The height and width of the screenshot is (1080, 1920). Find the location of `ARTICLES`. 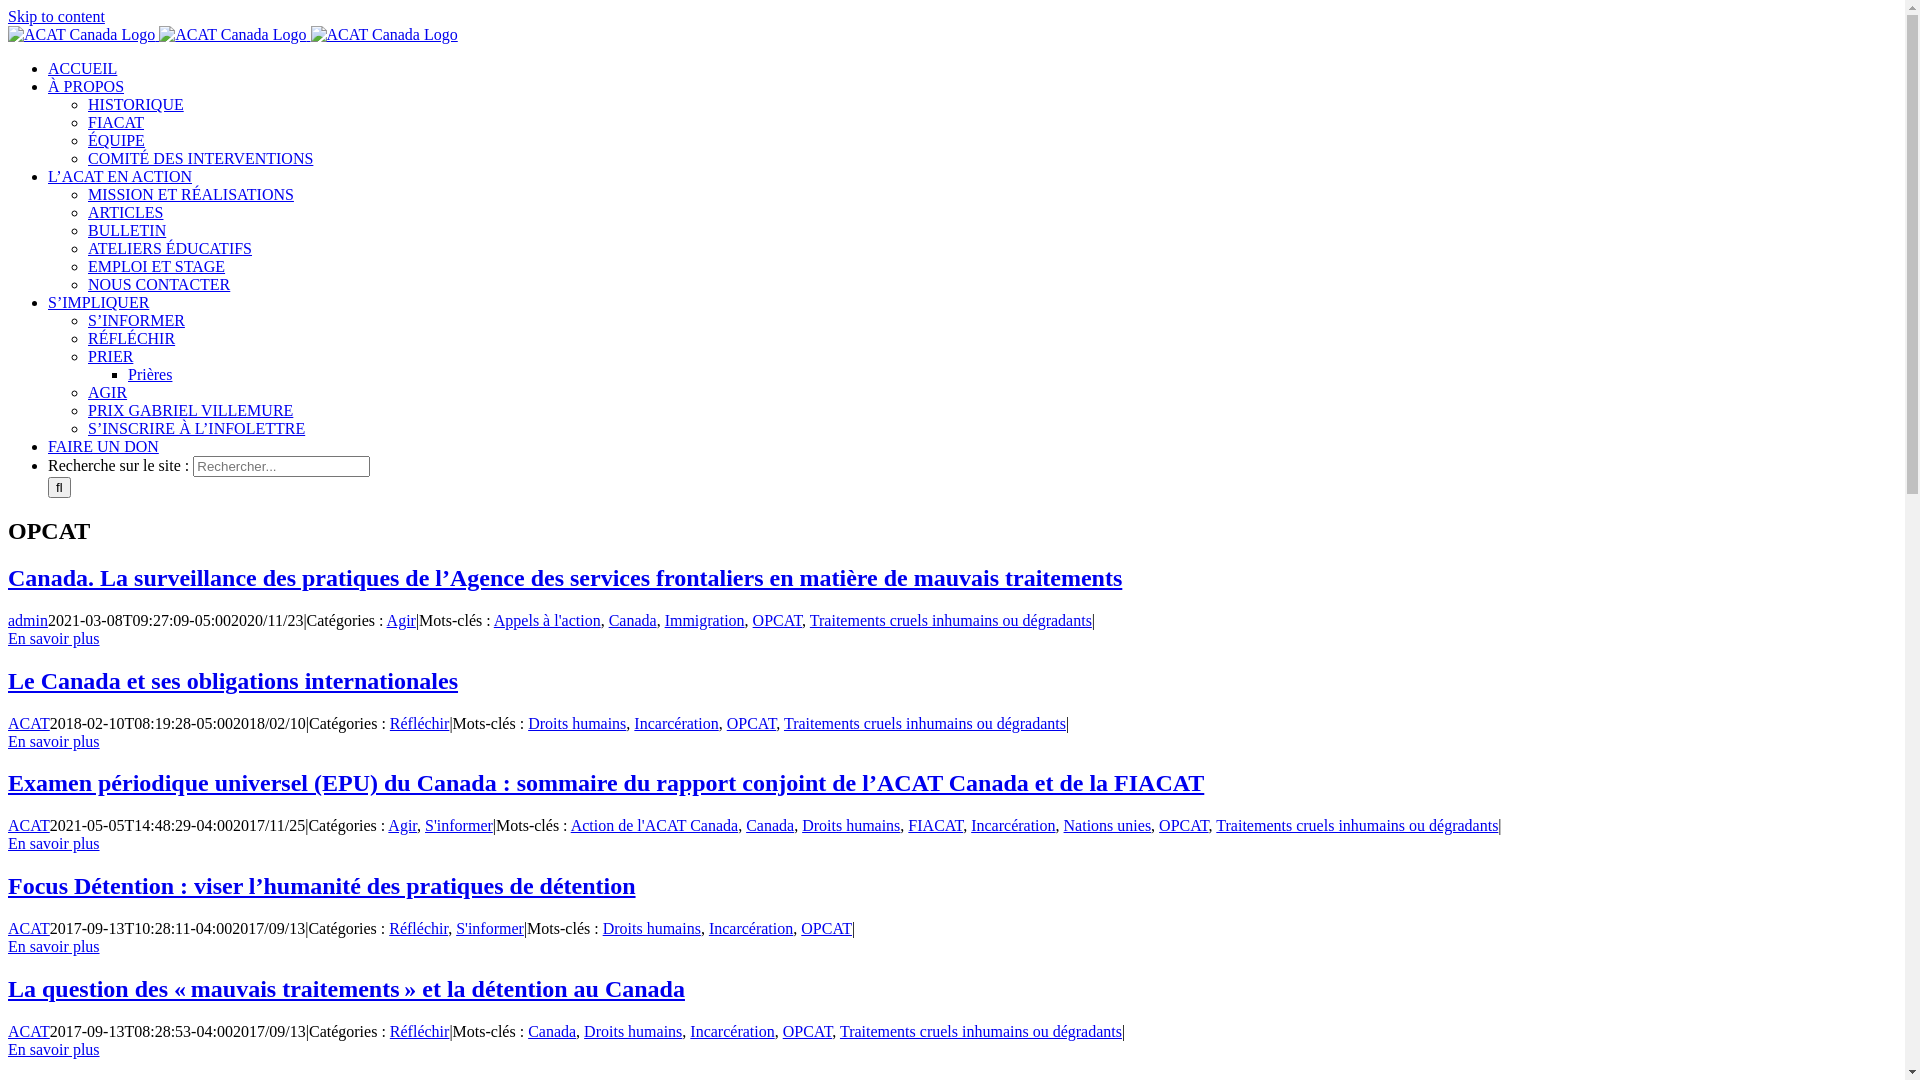

ARTICLES is located at coordinates (126, 212).